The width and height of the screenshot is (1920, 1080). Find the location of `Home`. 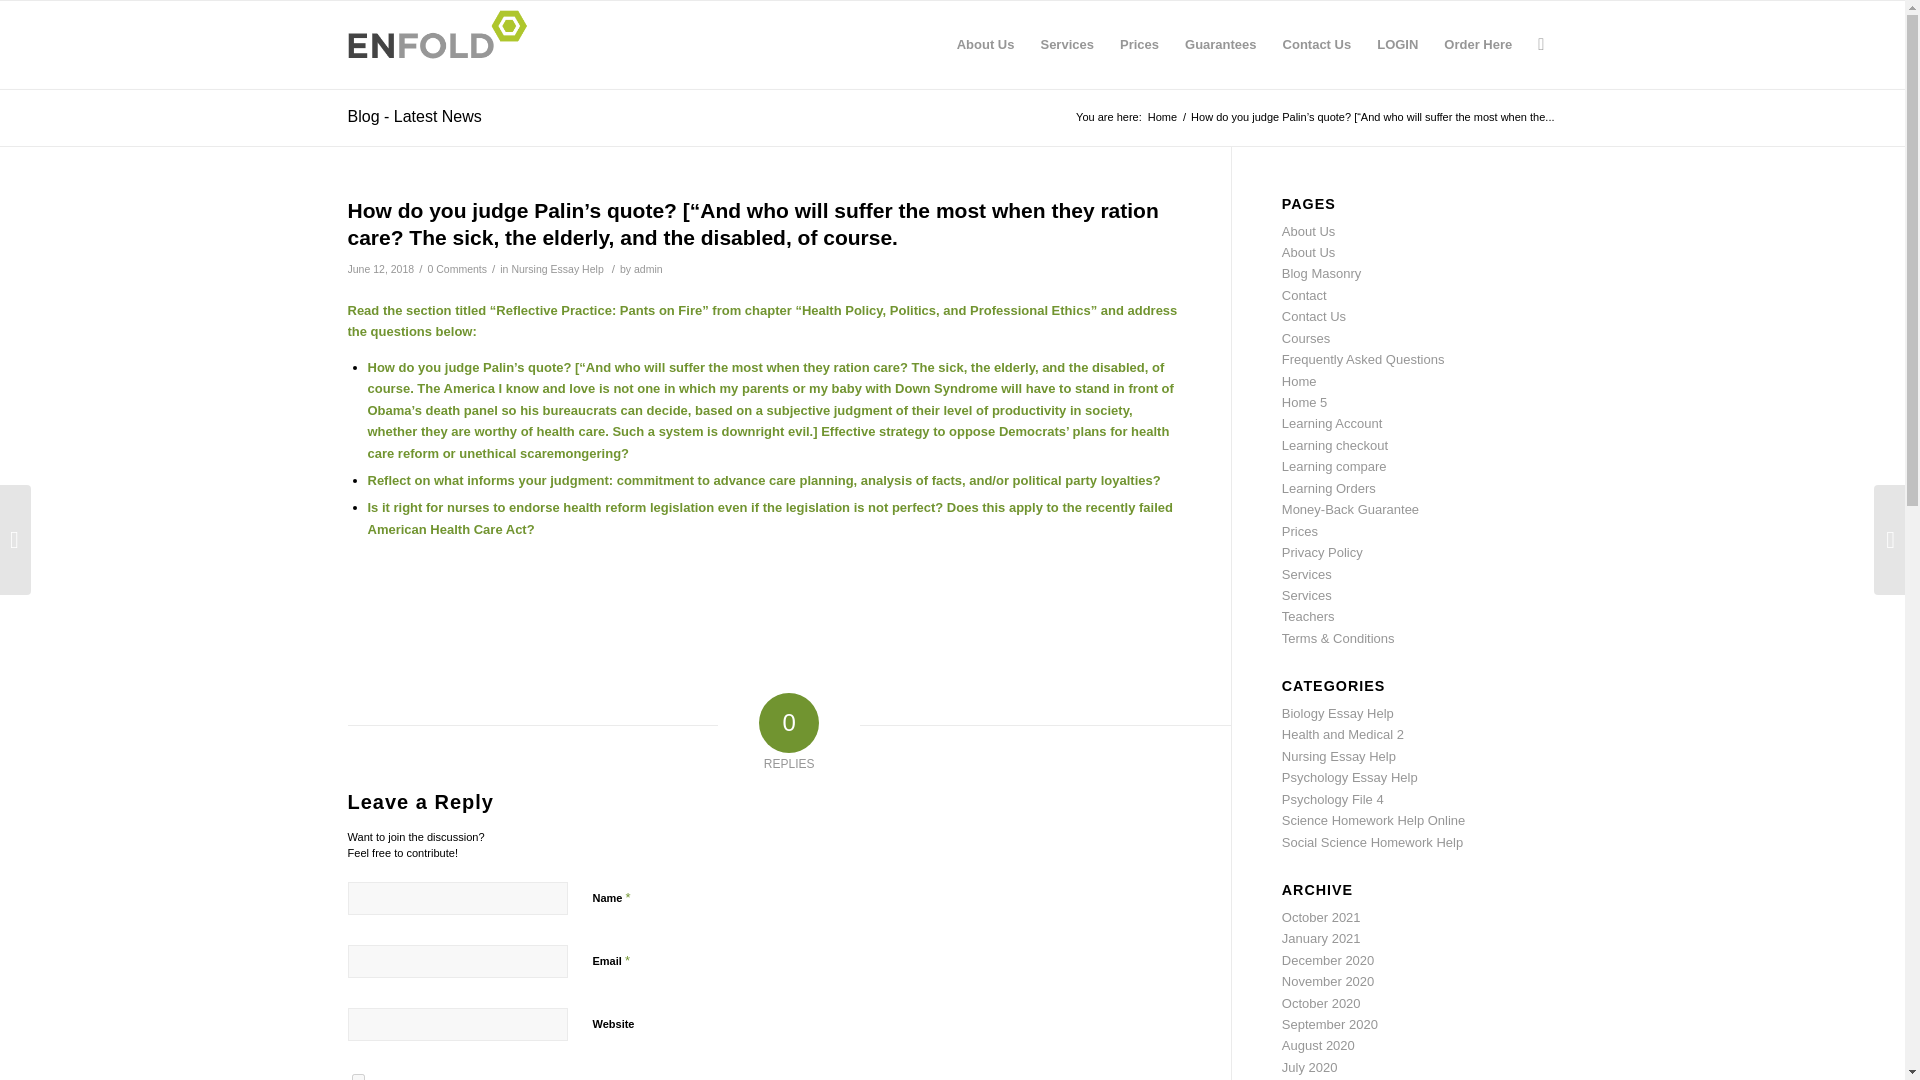

Home is located at coordinates (1300, 380).